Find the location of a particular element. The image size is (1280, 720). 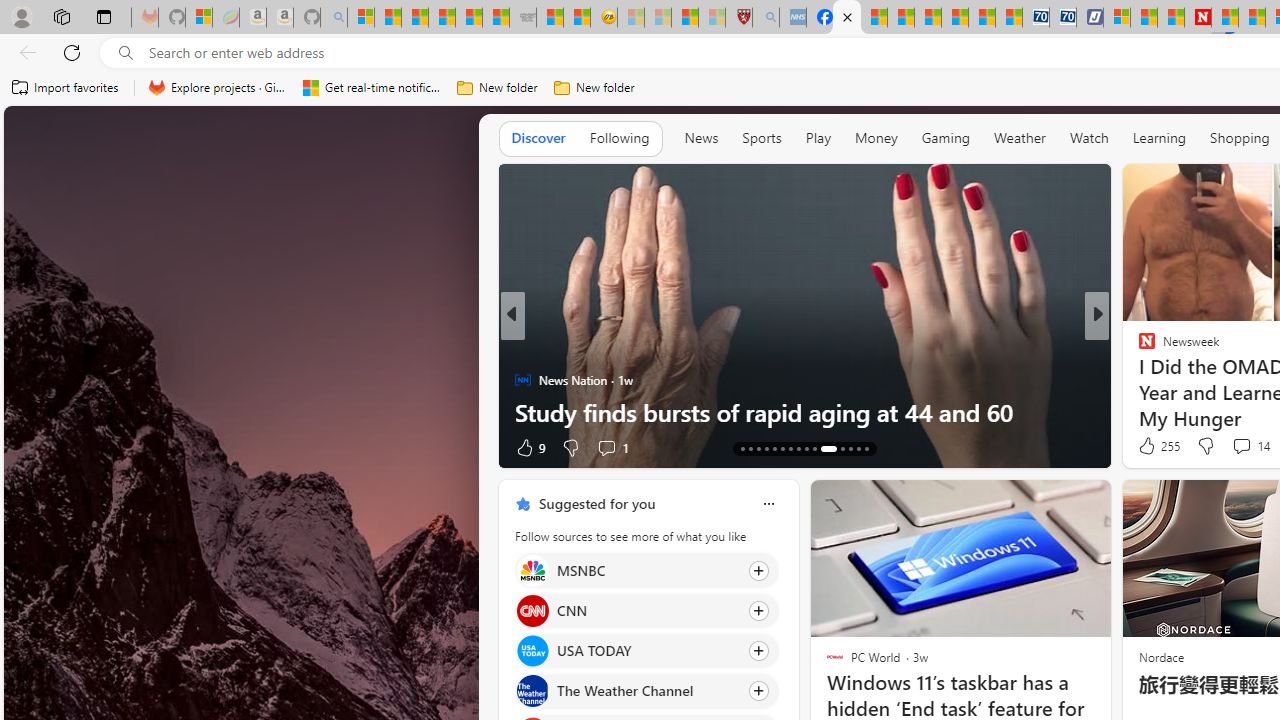

ETNT Mind+Body is located at coordinates (522, 347).